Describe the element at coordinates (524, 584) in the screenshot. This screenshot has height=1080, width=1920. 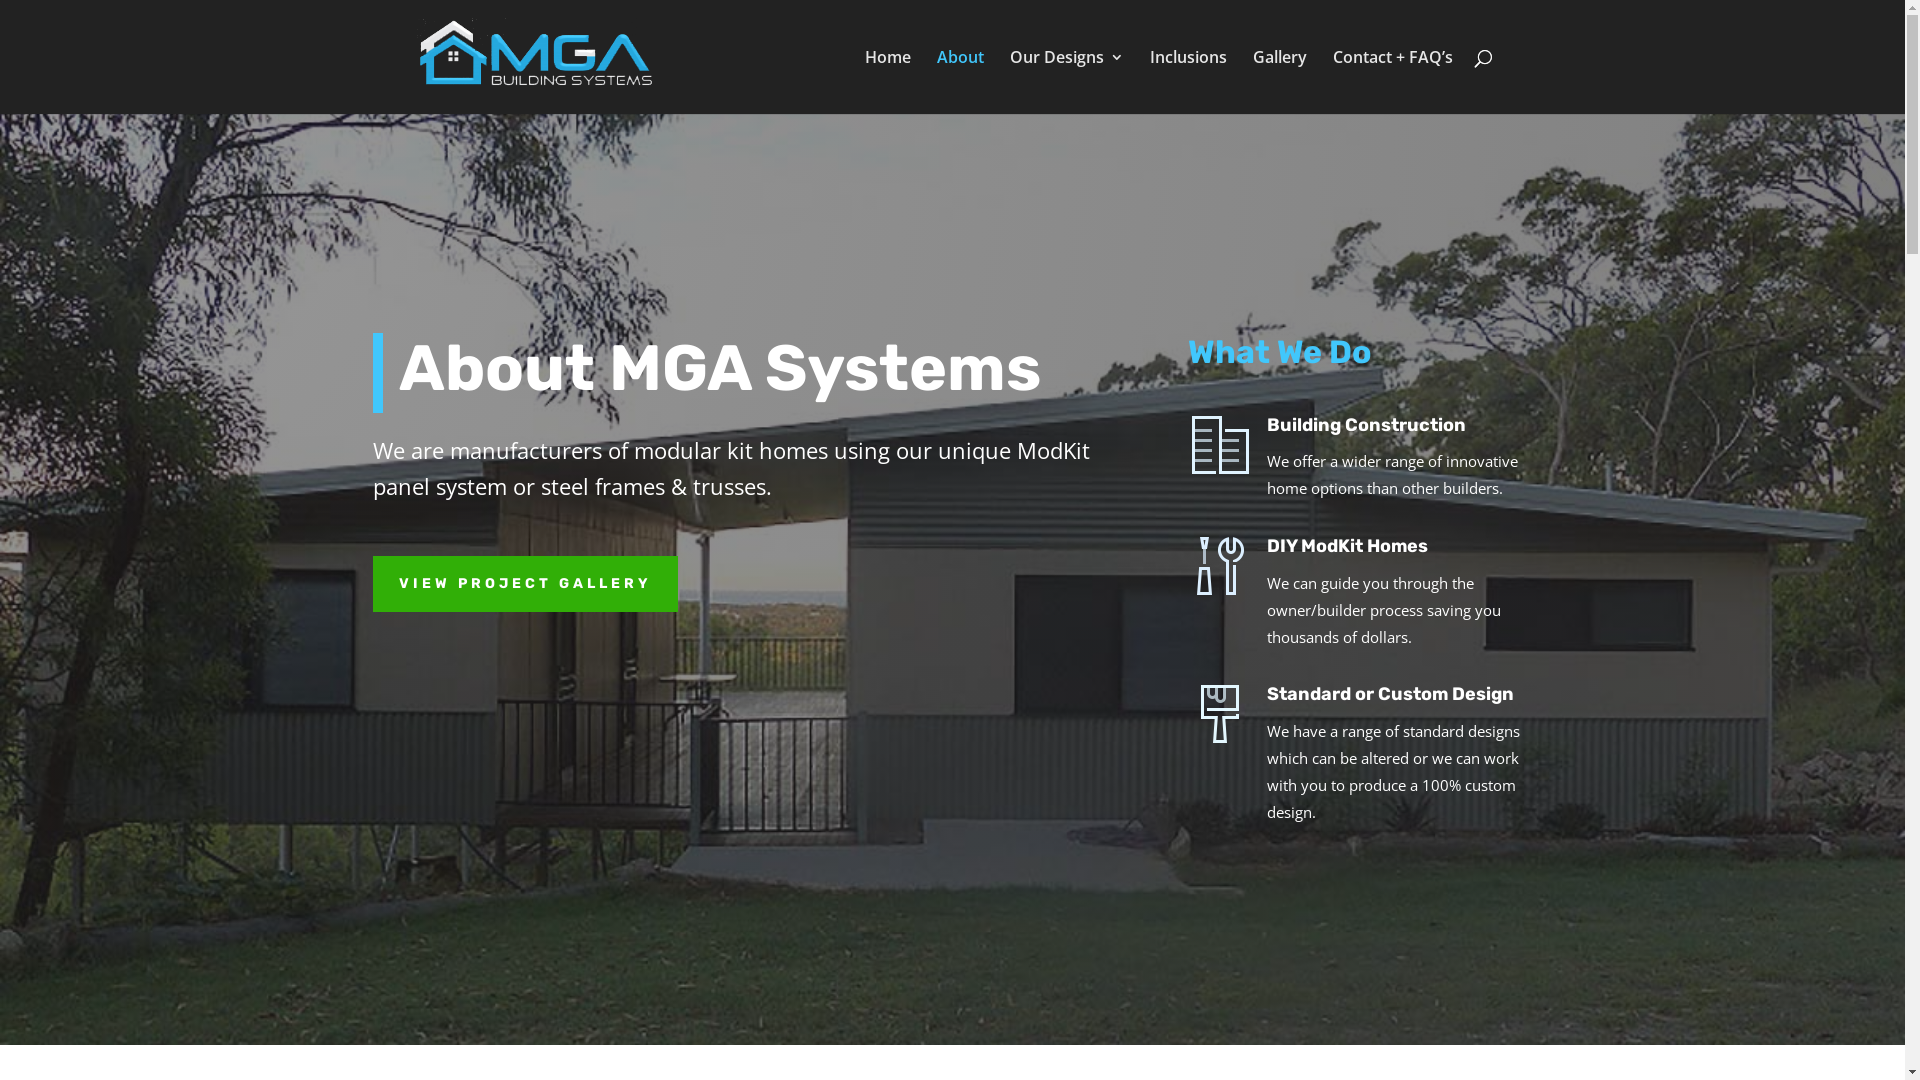
I see `VIEW PROJECT GALLERY` at that location.